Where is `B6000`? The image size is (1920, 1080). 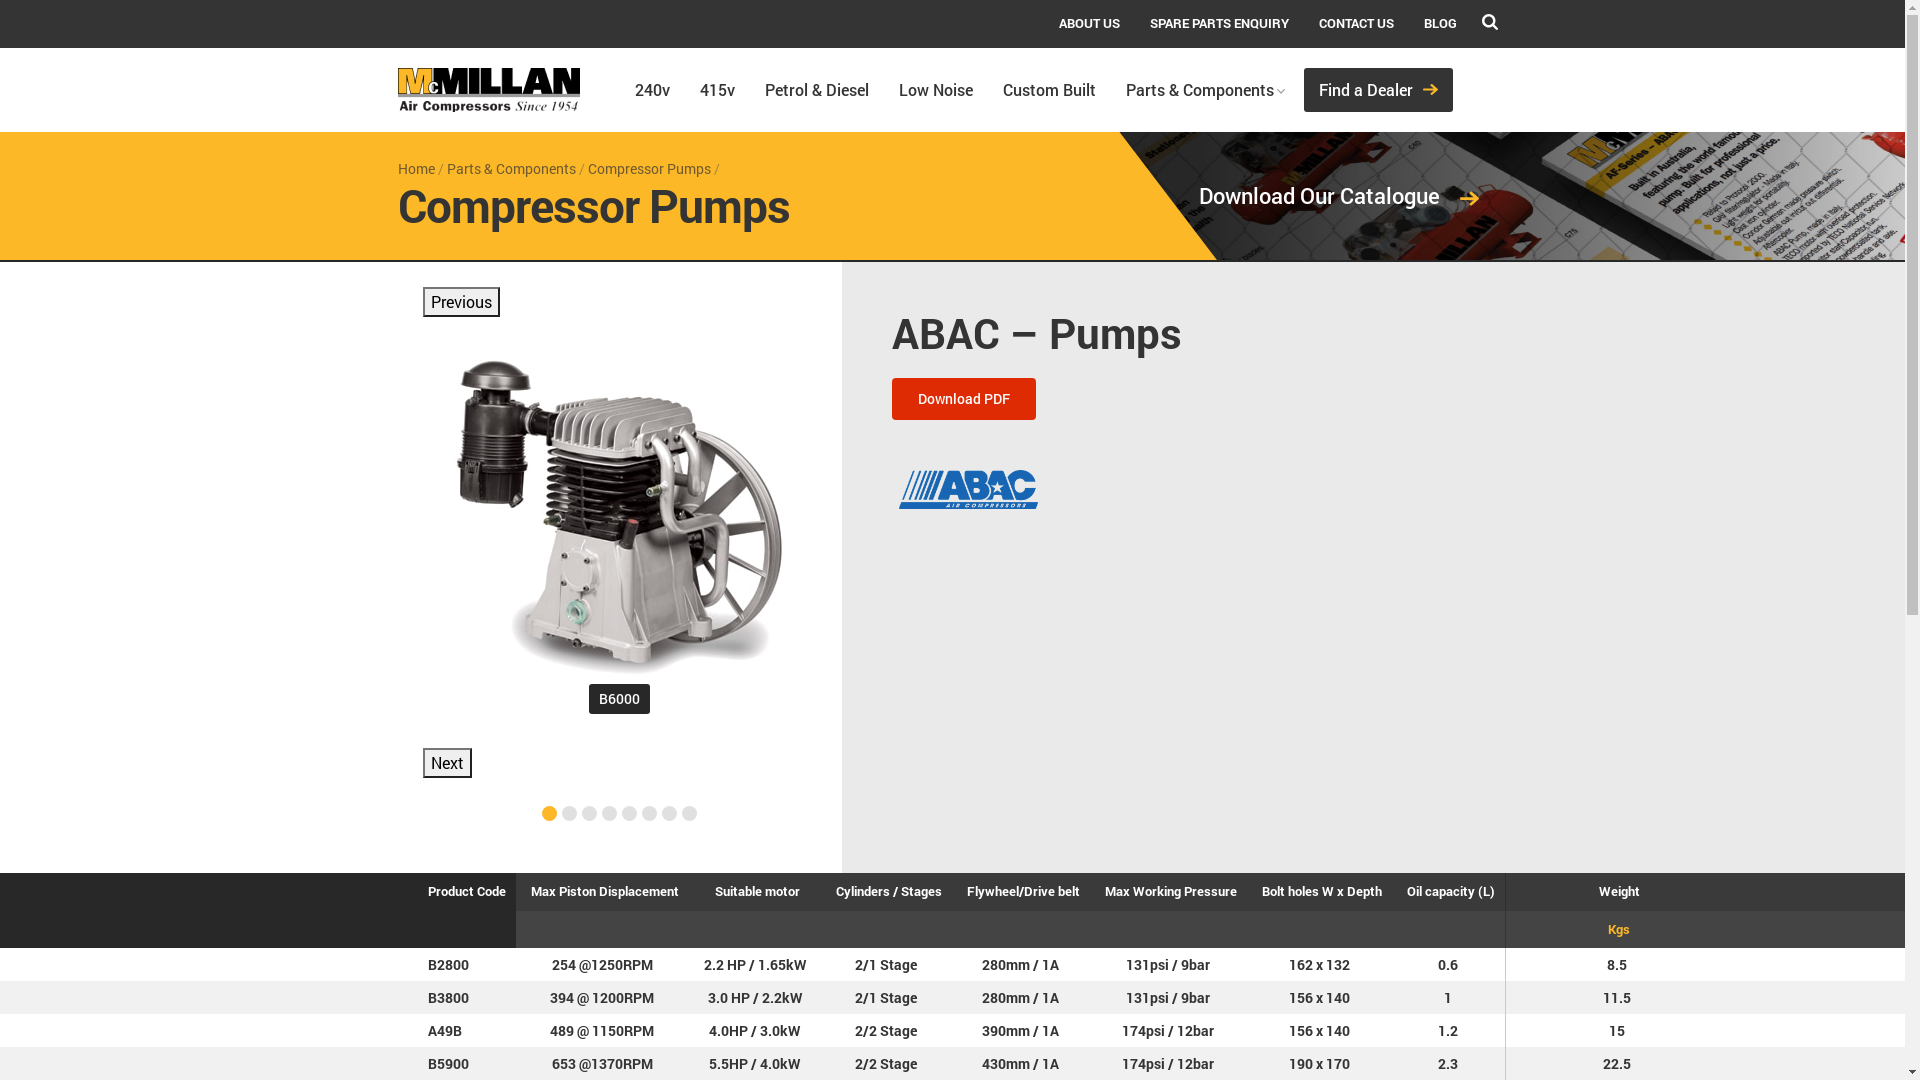
B6000 is located at coordinates (619, 517).